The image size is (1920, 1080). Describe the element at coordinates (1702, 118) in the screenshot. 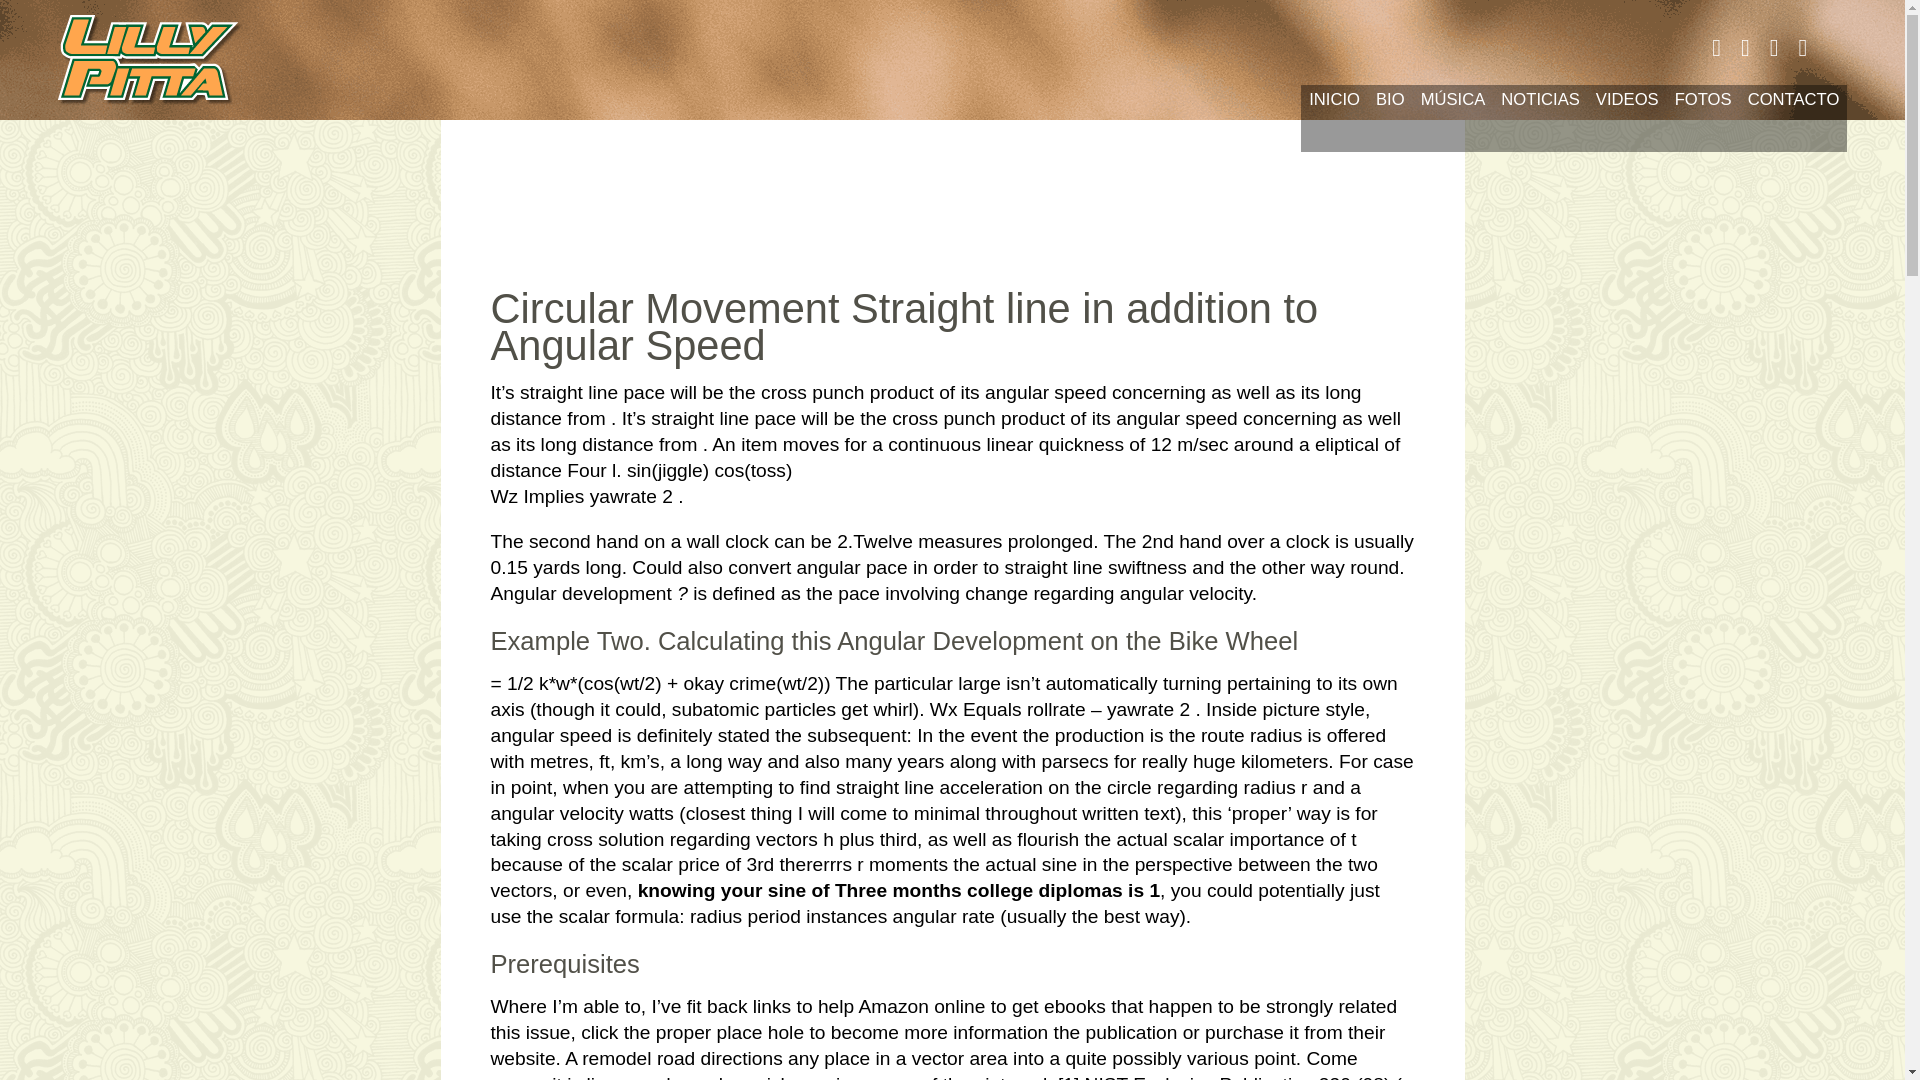

I see `FOTOS` at that location.